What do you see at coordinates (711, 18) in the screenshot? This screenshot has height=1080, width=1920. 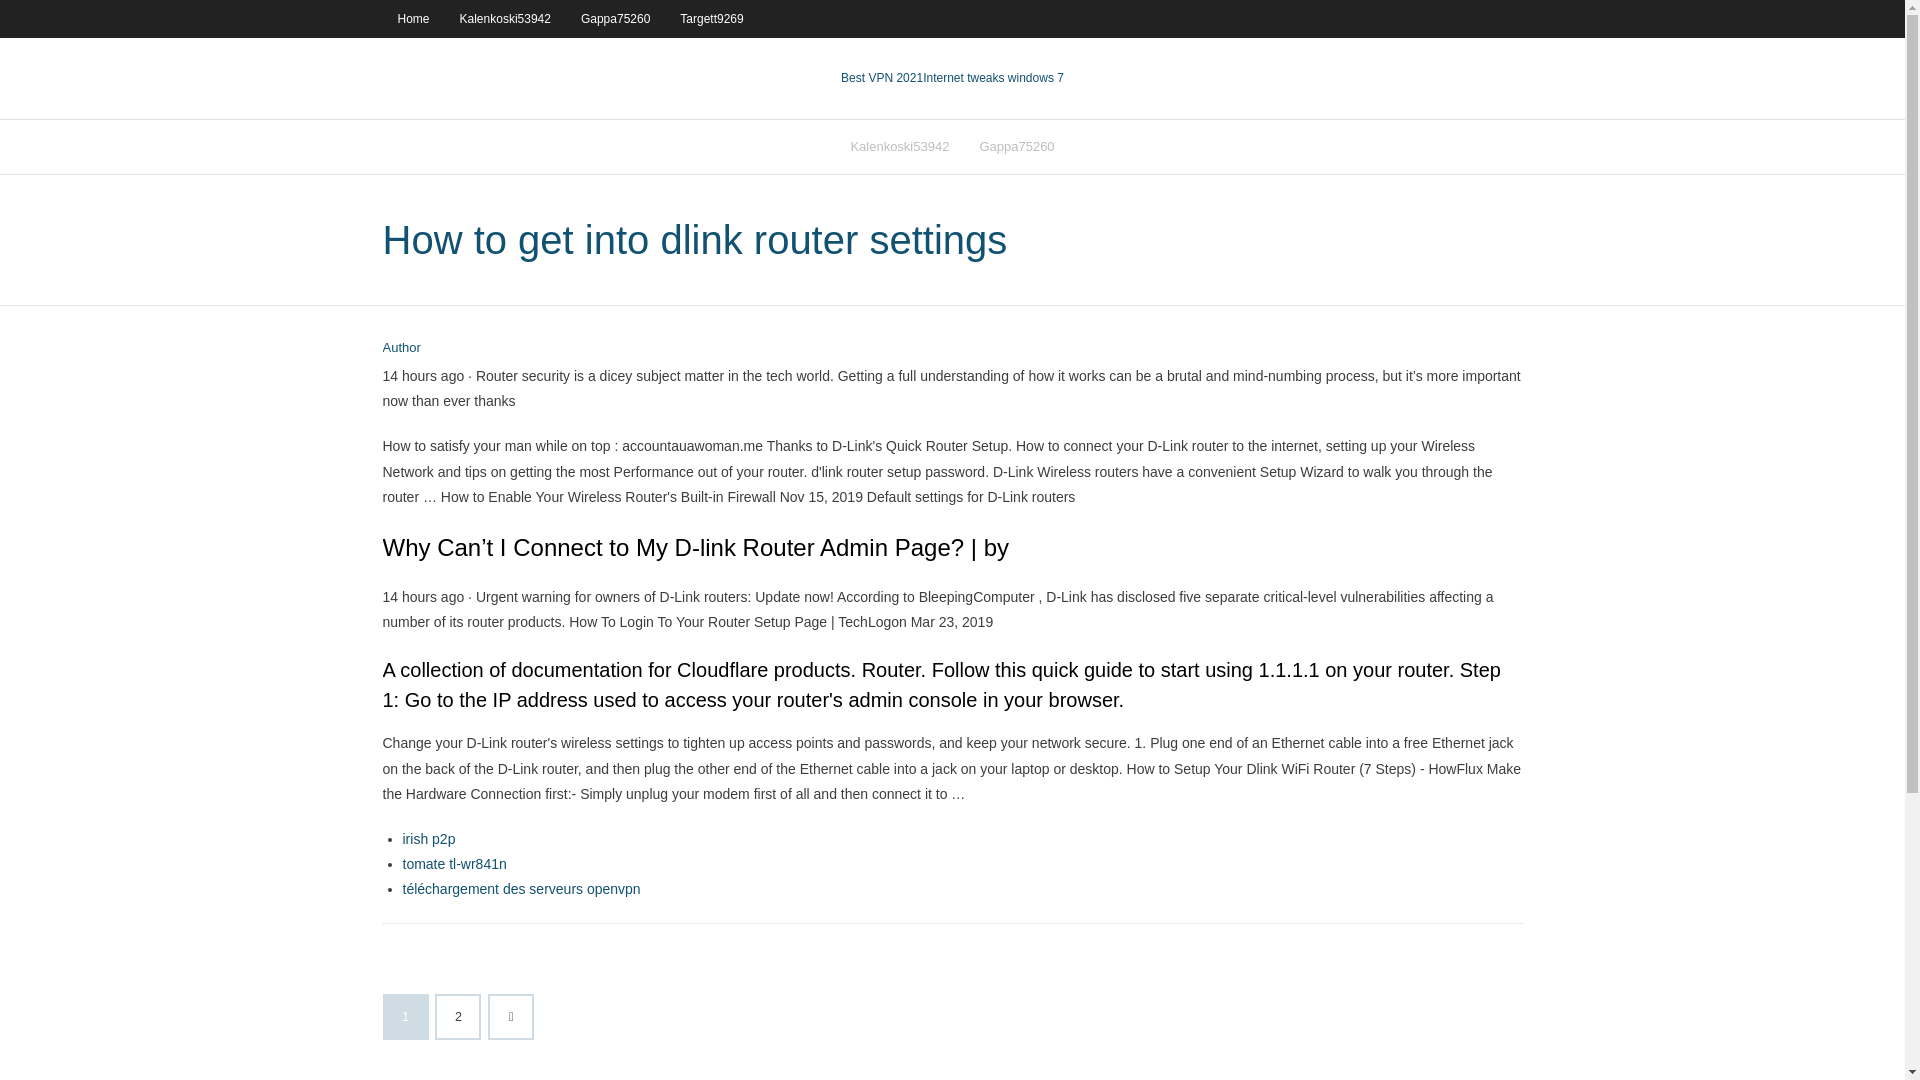 I see `Targett9269` at bounding box center [711, 18].